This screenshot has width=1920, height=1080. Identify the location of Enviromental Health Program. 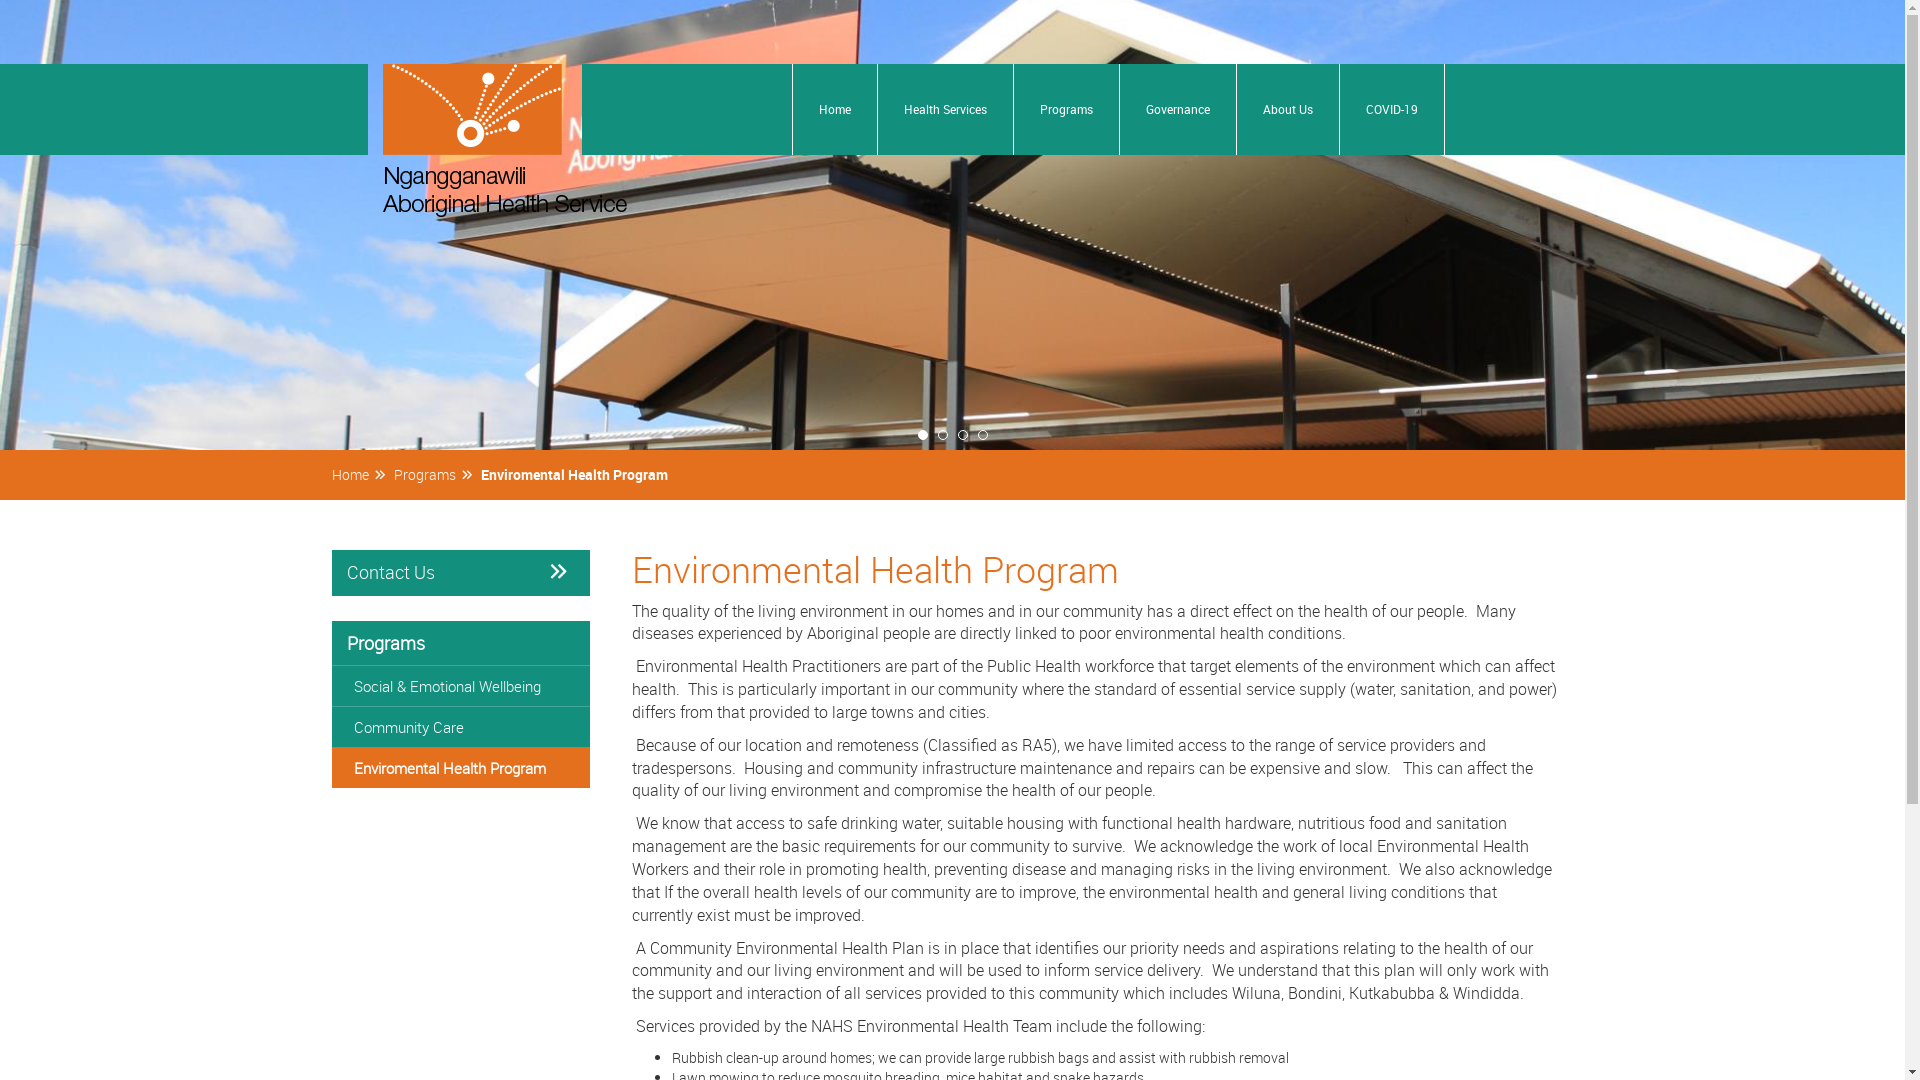
(462, 768).